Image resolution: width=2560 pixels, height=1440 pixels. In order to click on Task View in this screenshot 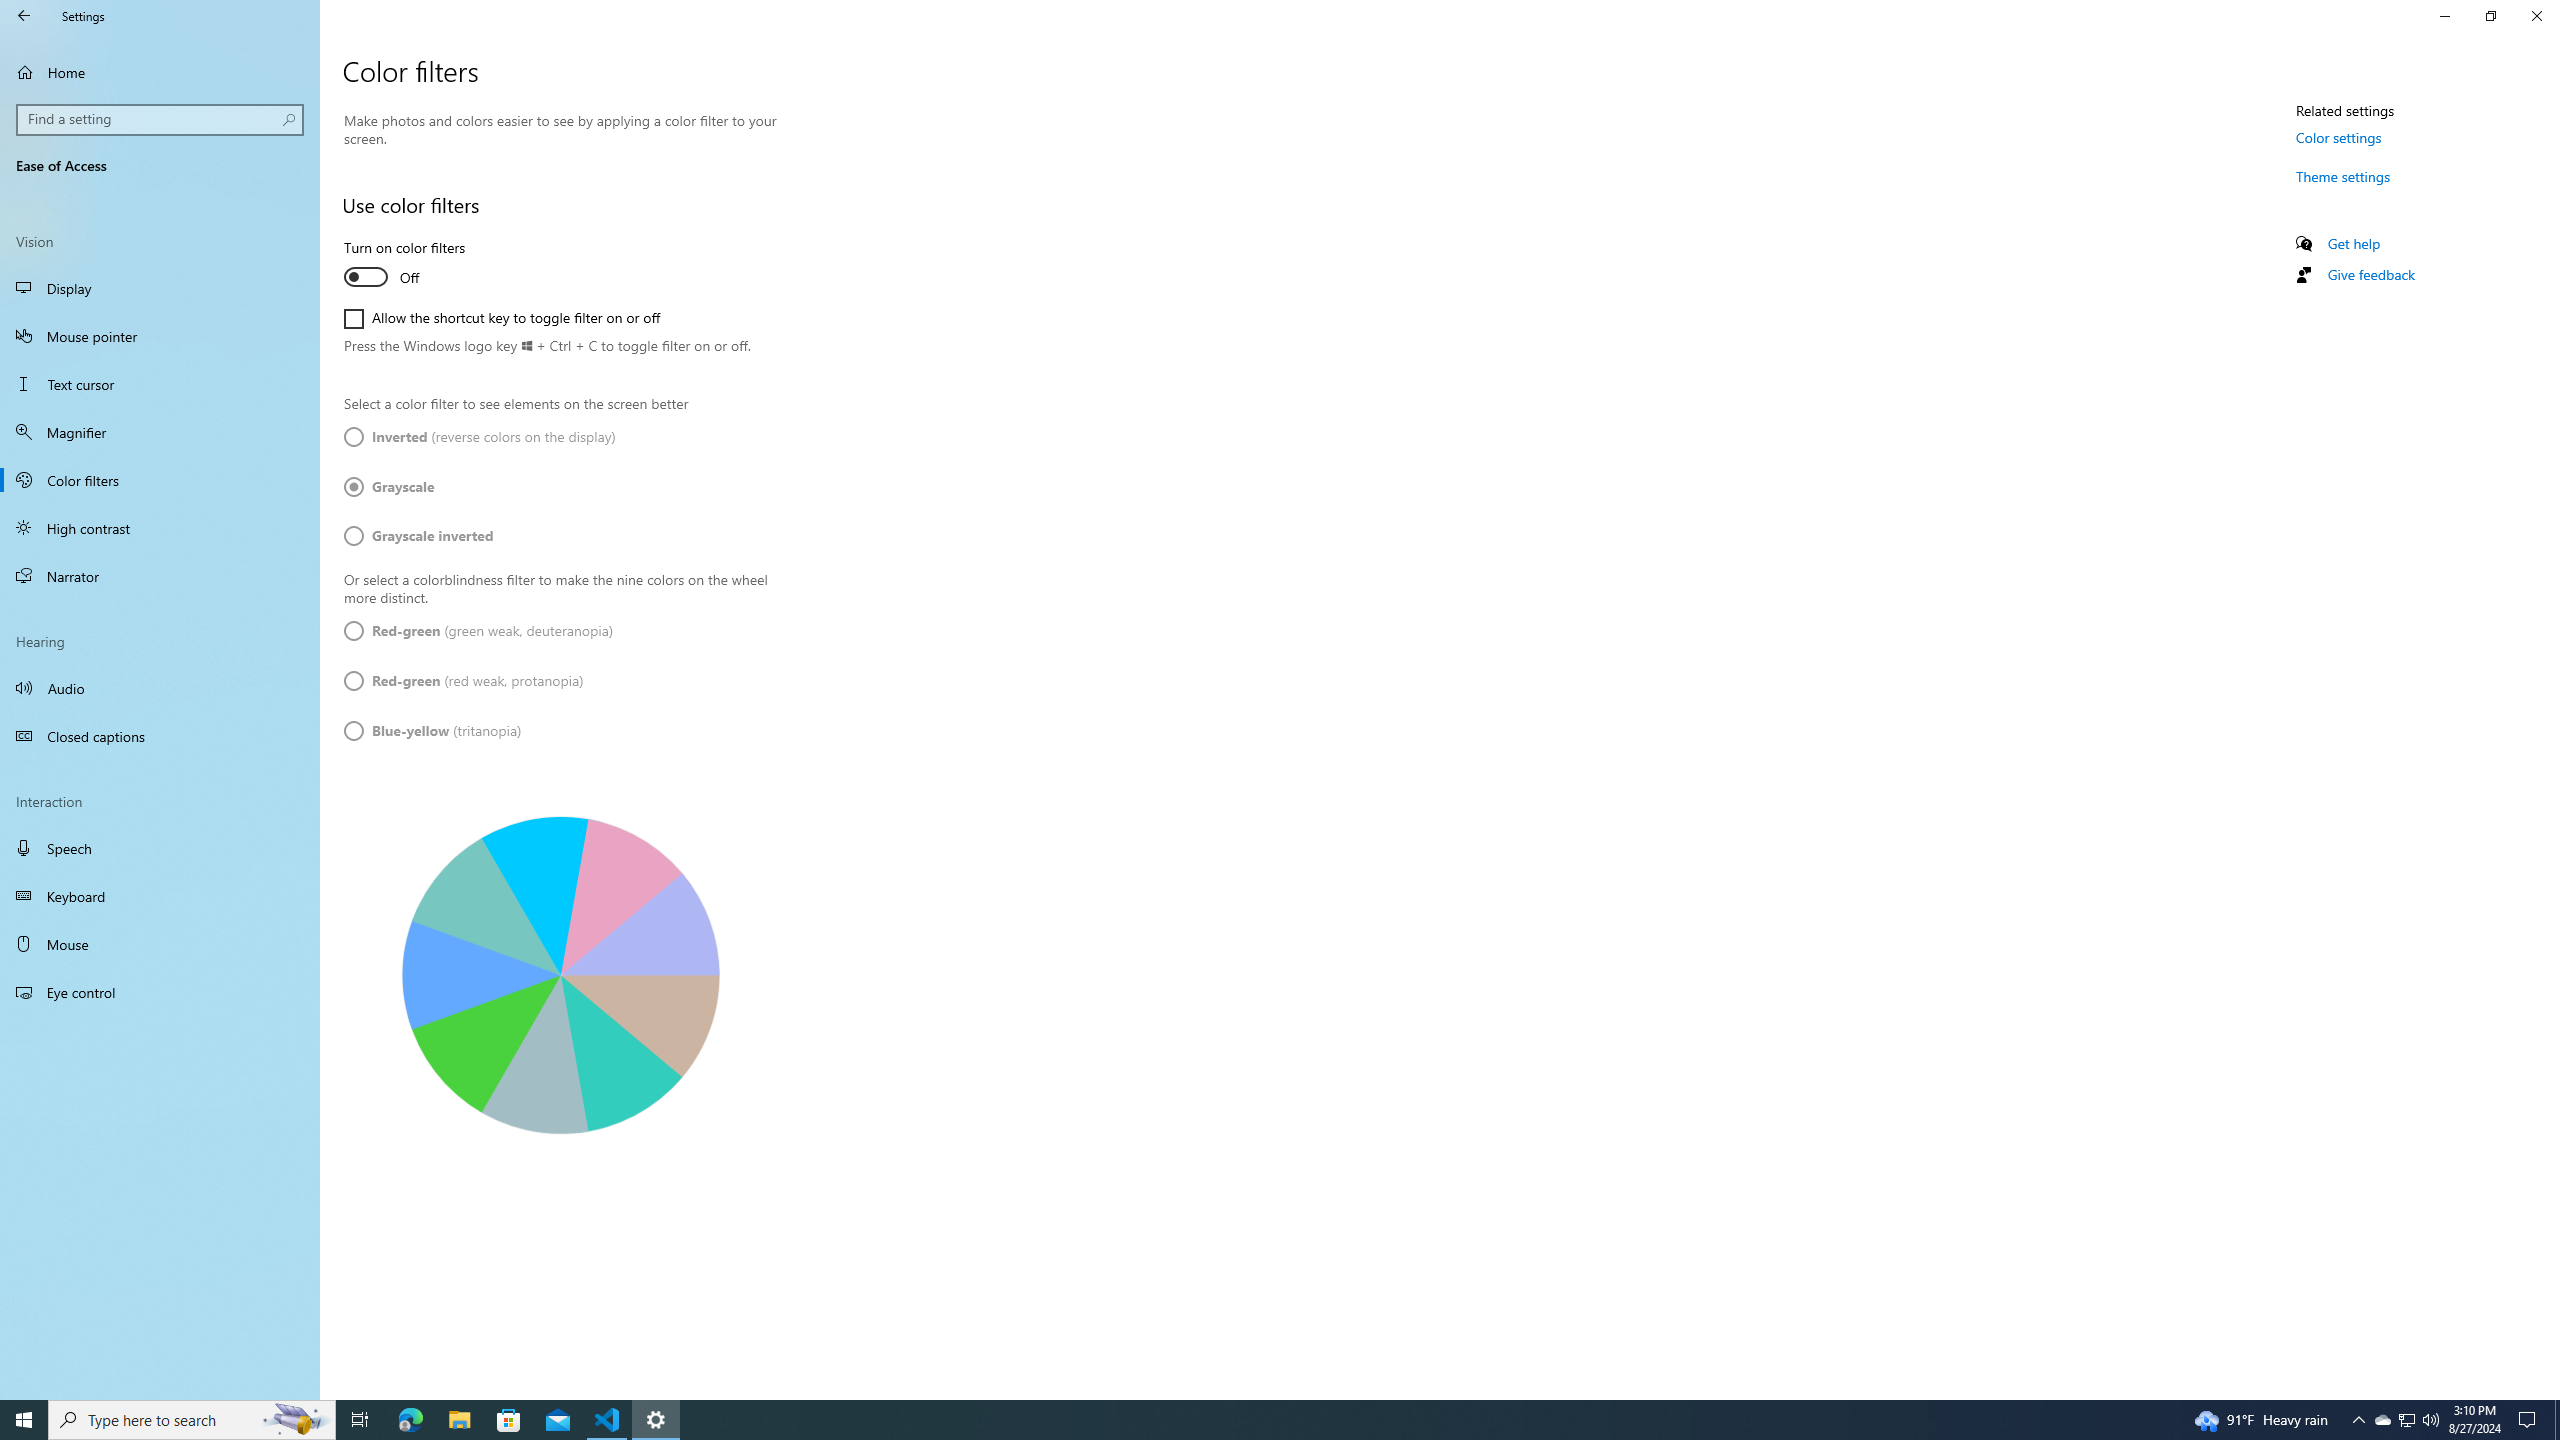, I will do `click(2406, 1420)`.